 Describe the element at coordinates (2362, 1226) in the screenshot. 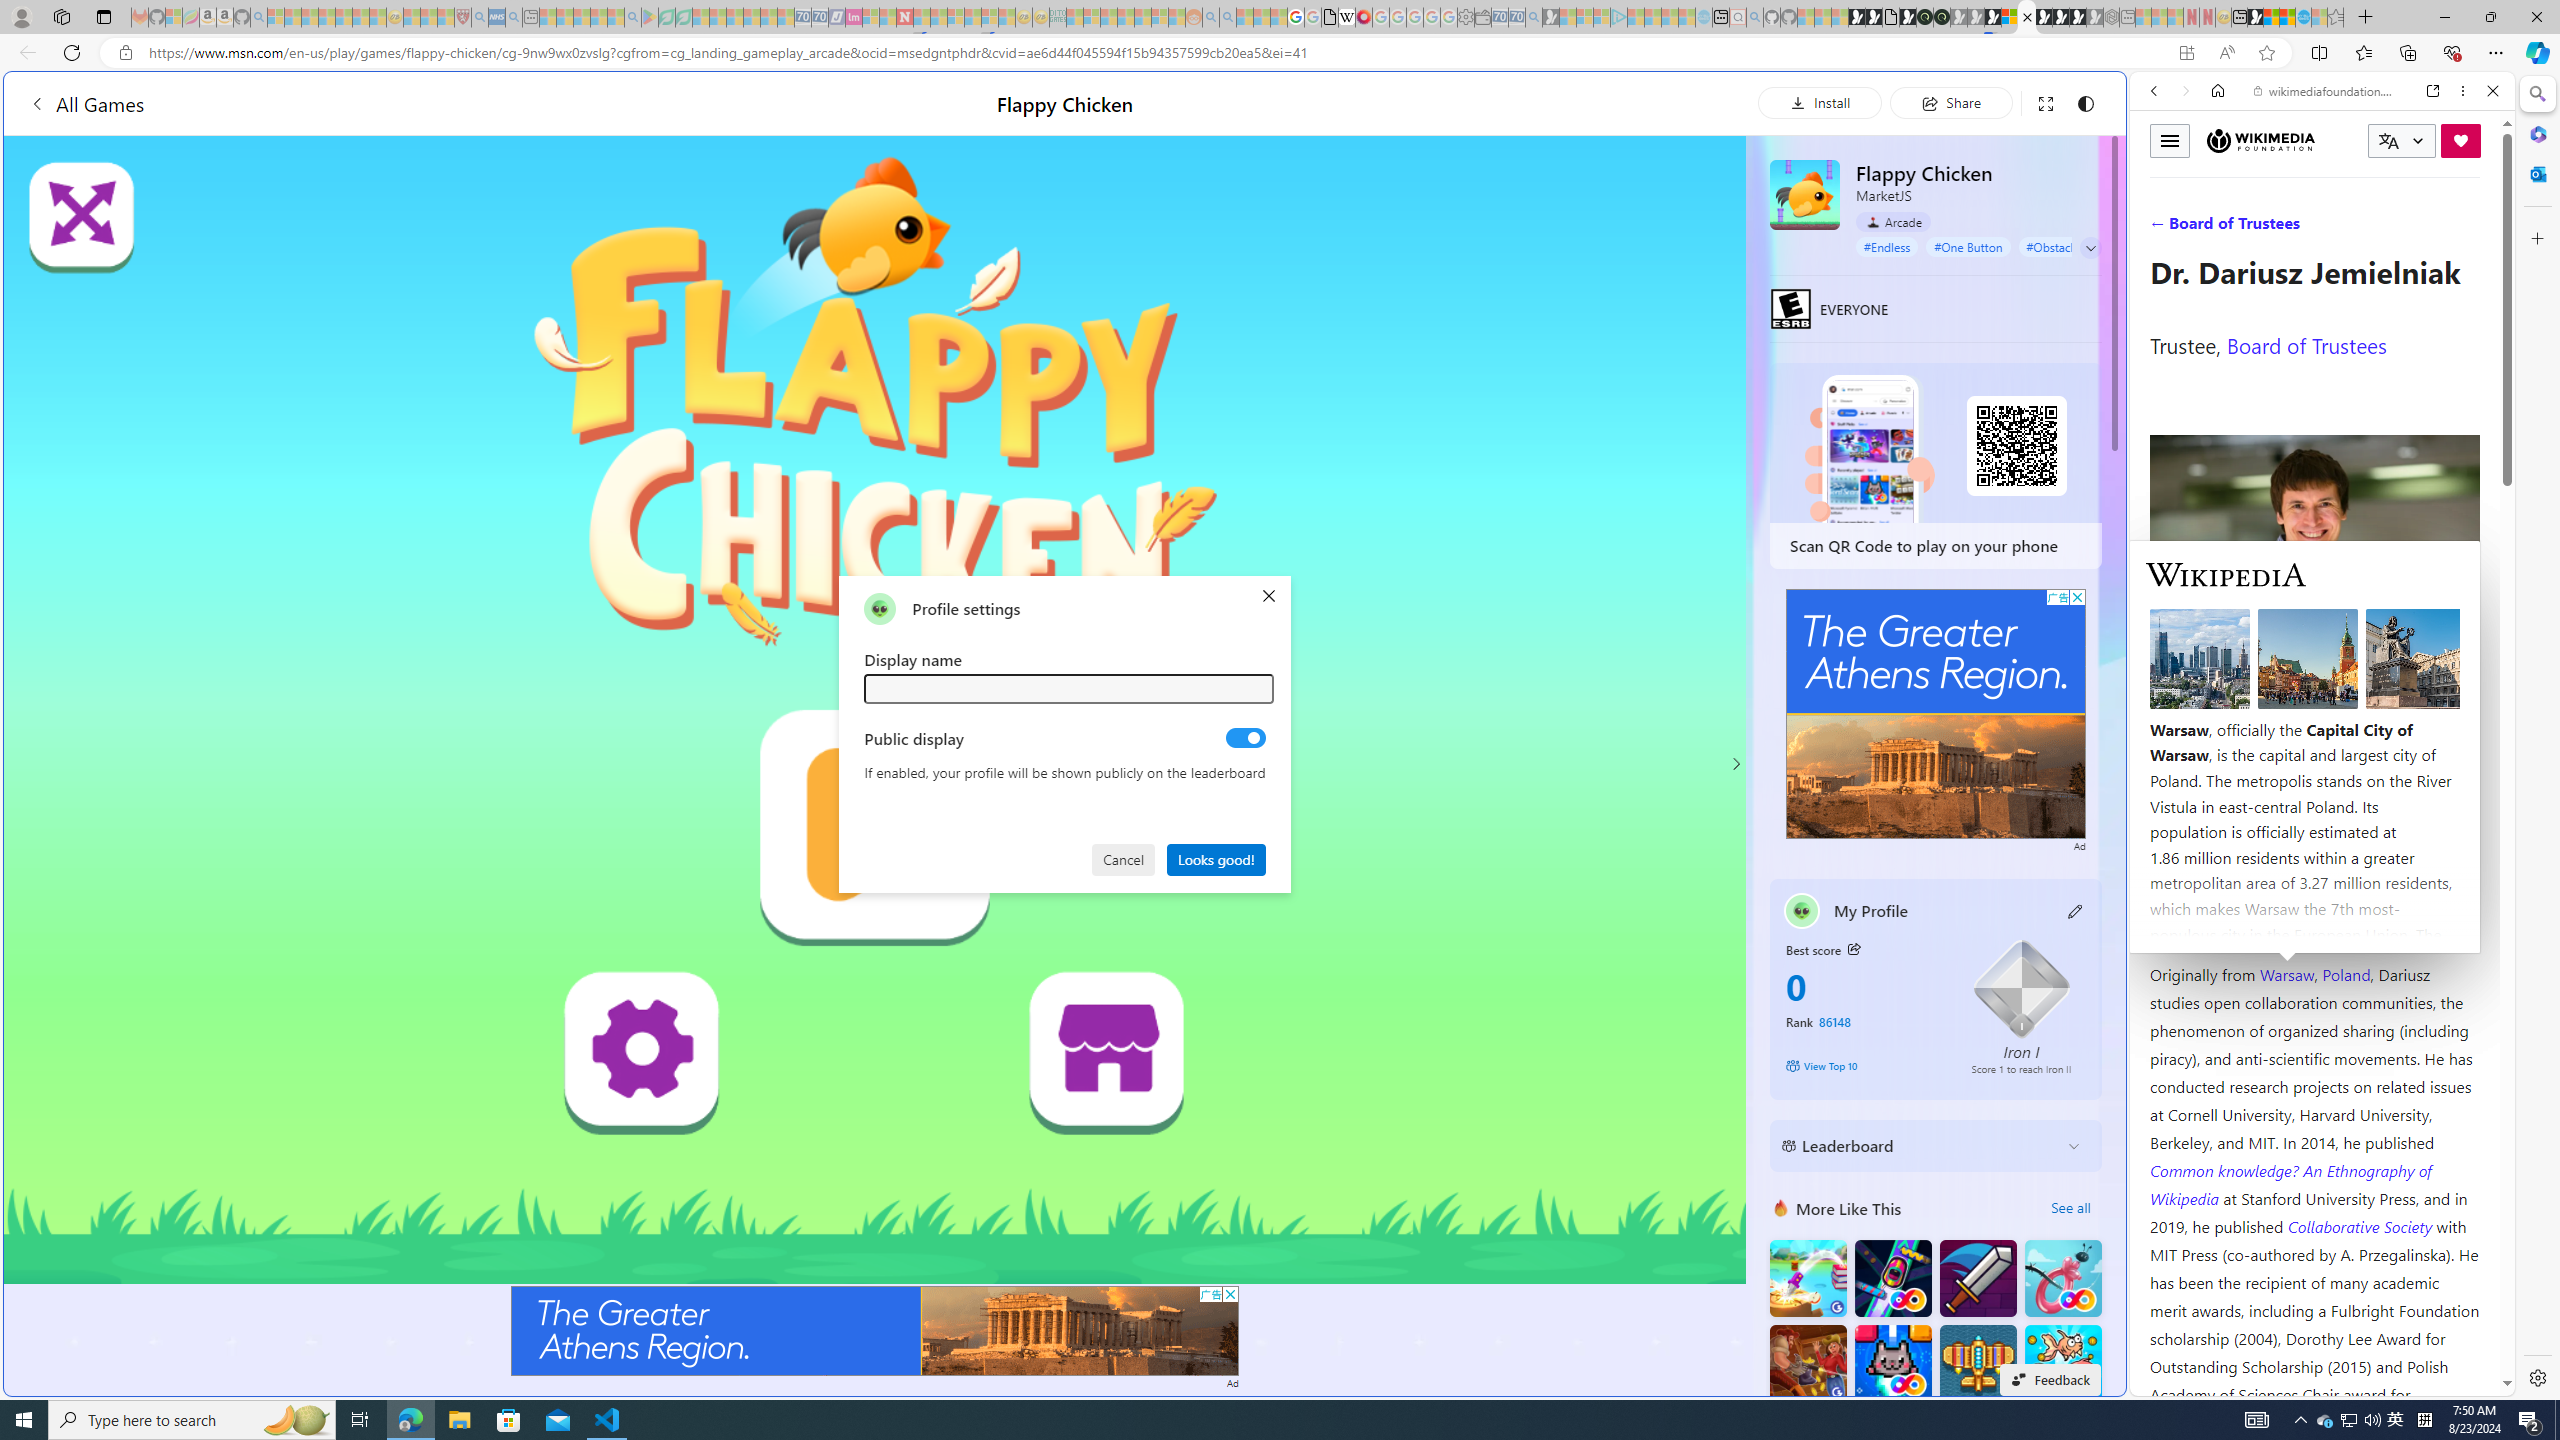

I see `Collaborative Society ` at that location.